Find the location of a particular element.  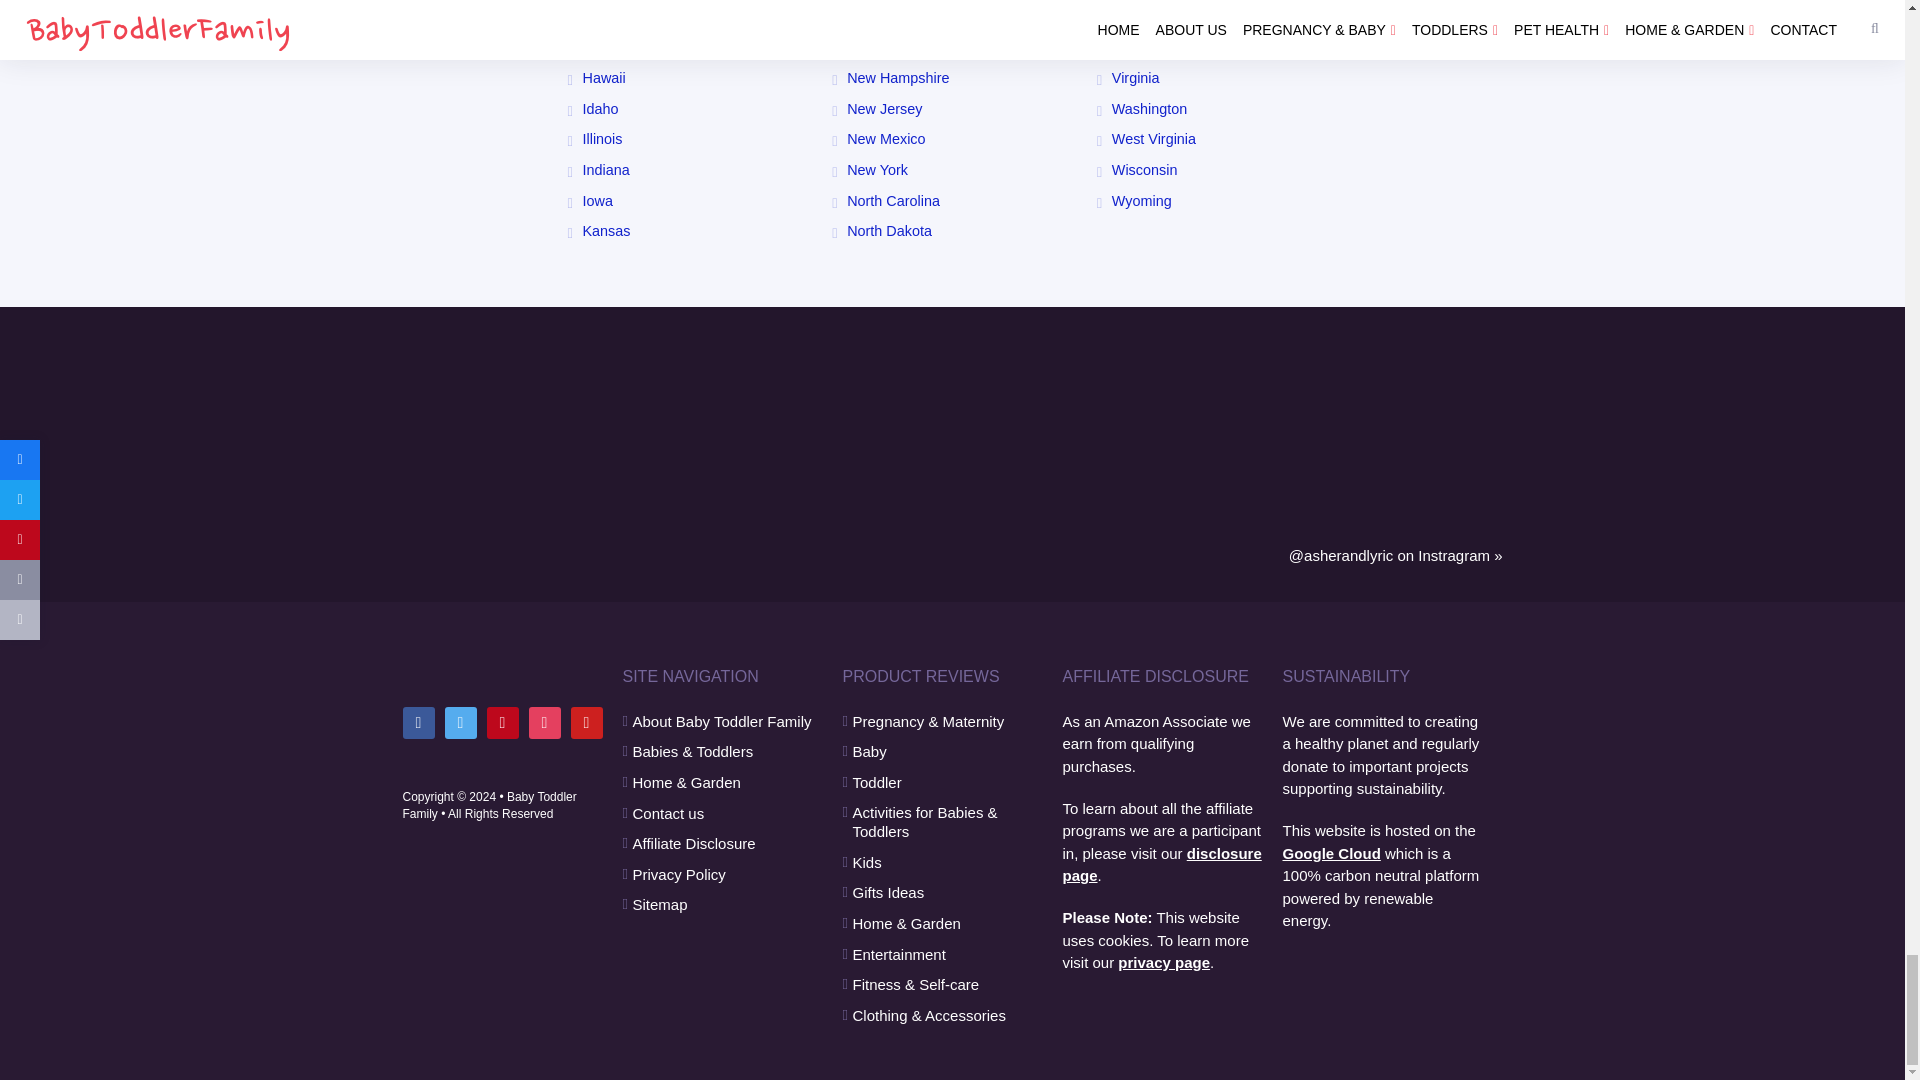

Baby Toddler Family on YouTube is located at coordinates (586, 722).